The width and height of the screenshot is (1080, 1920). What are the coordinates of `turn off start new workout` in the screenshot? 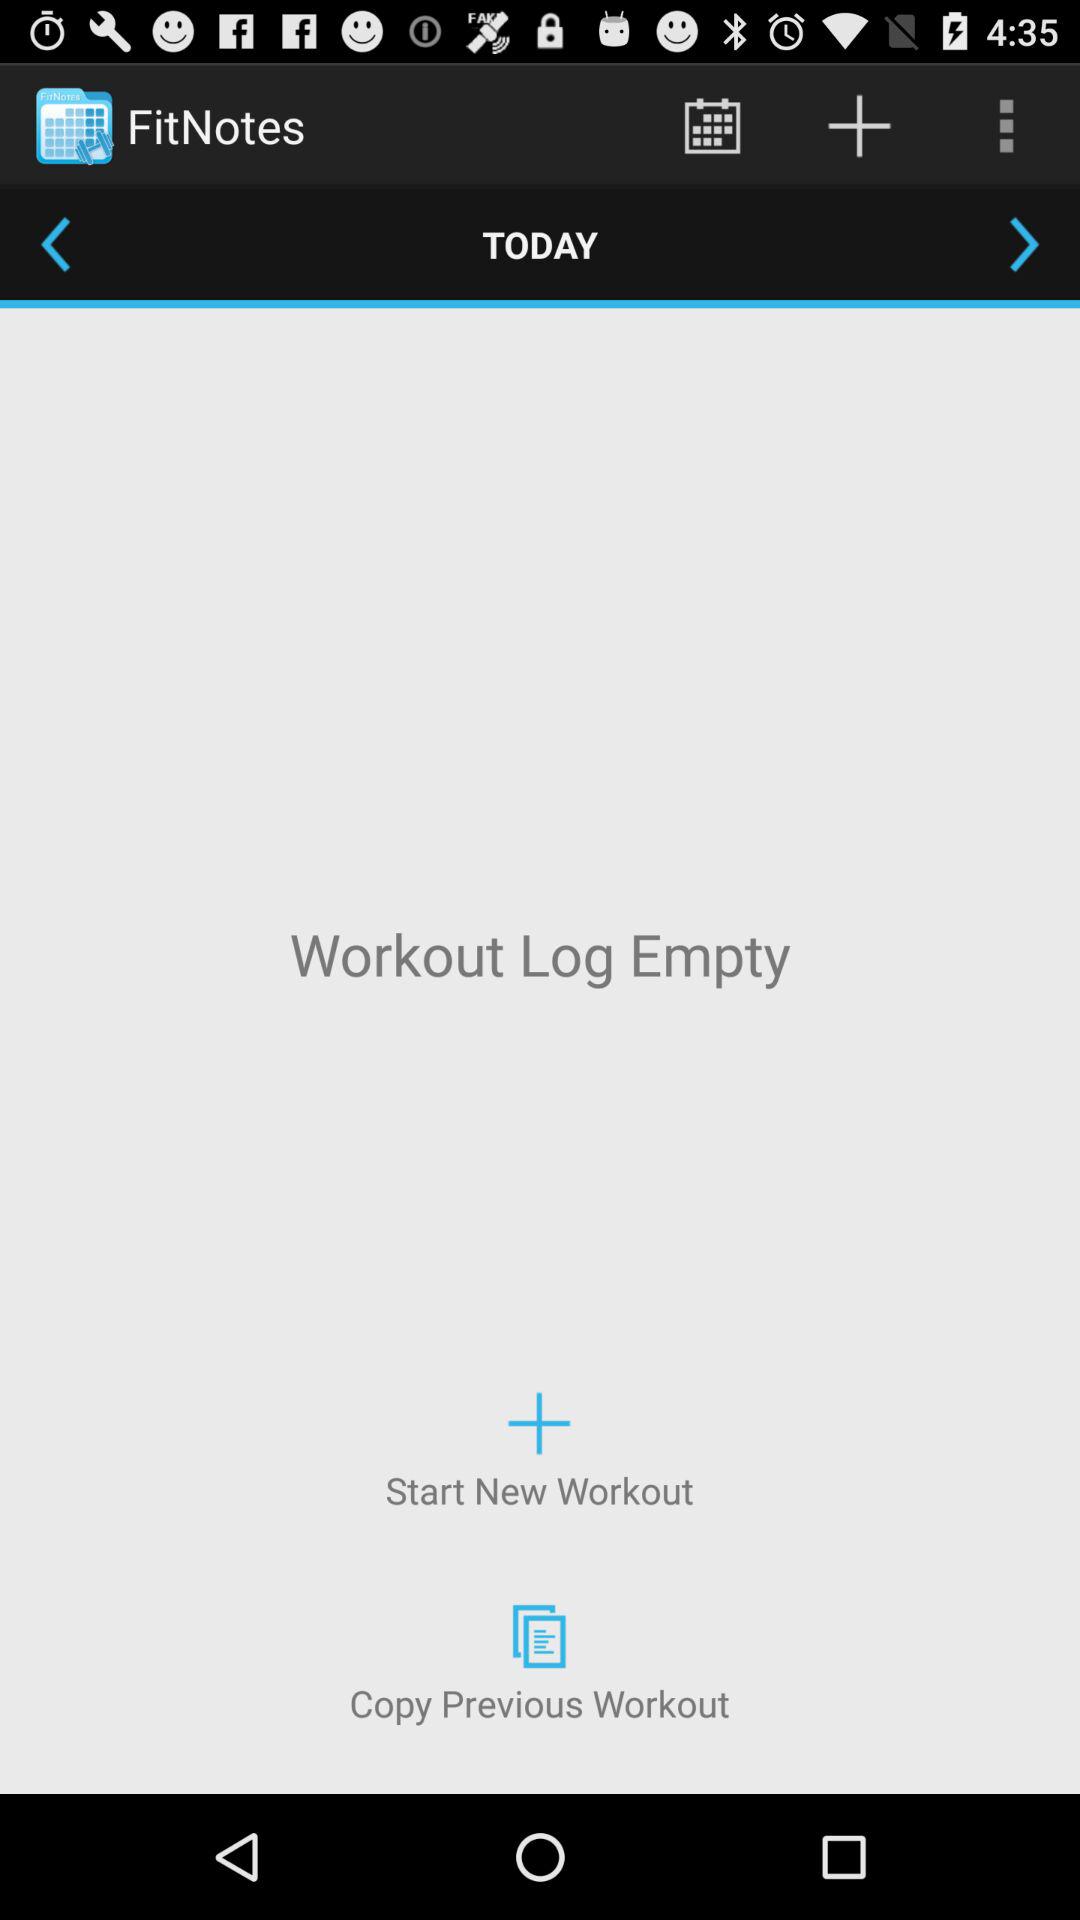 It's located at (539, 1448).